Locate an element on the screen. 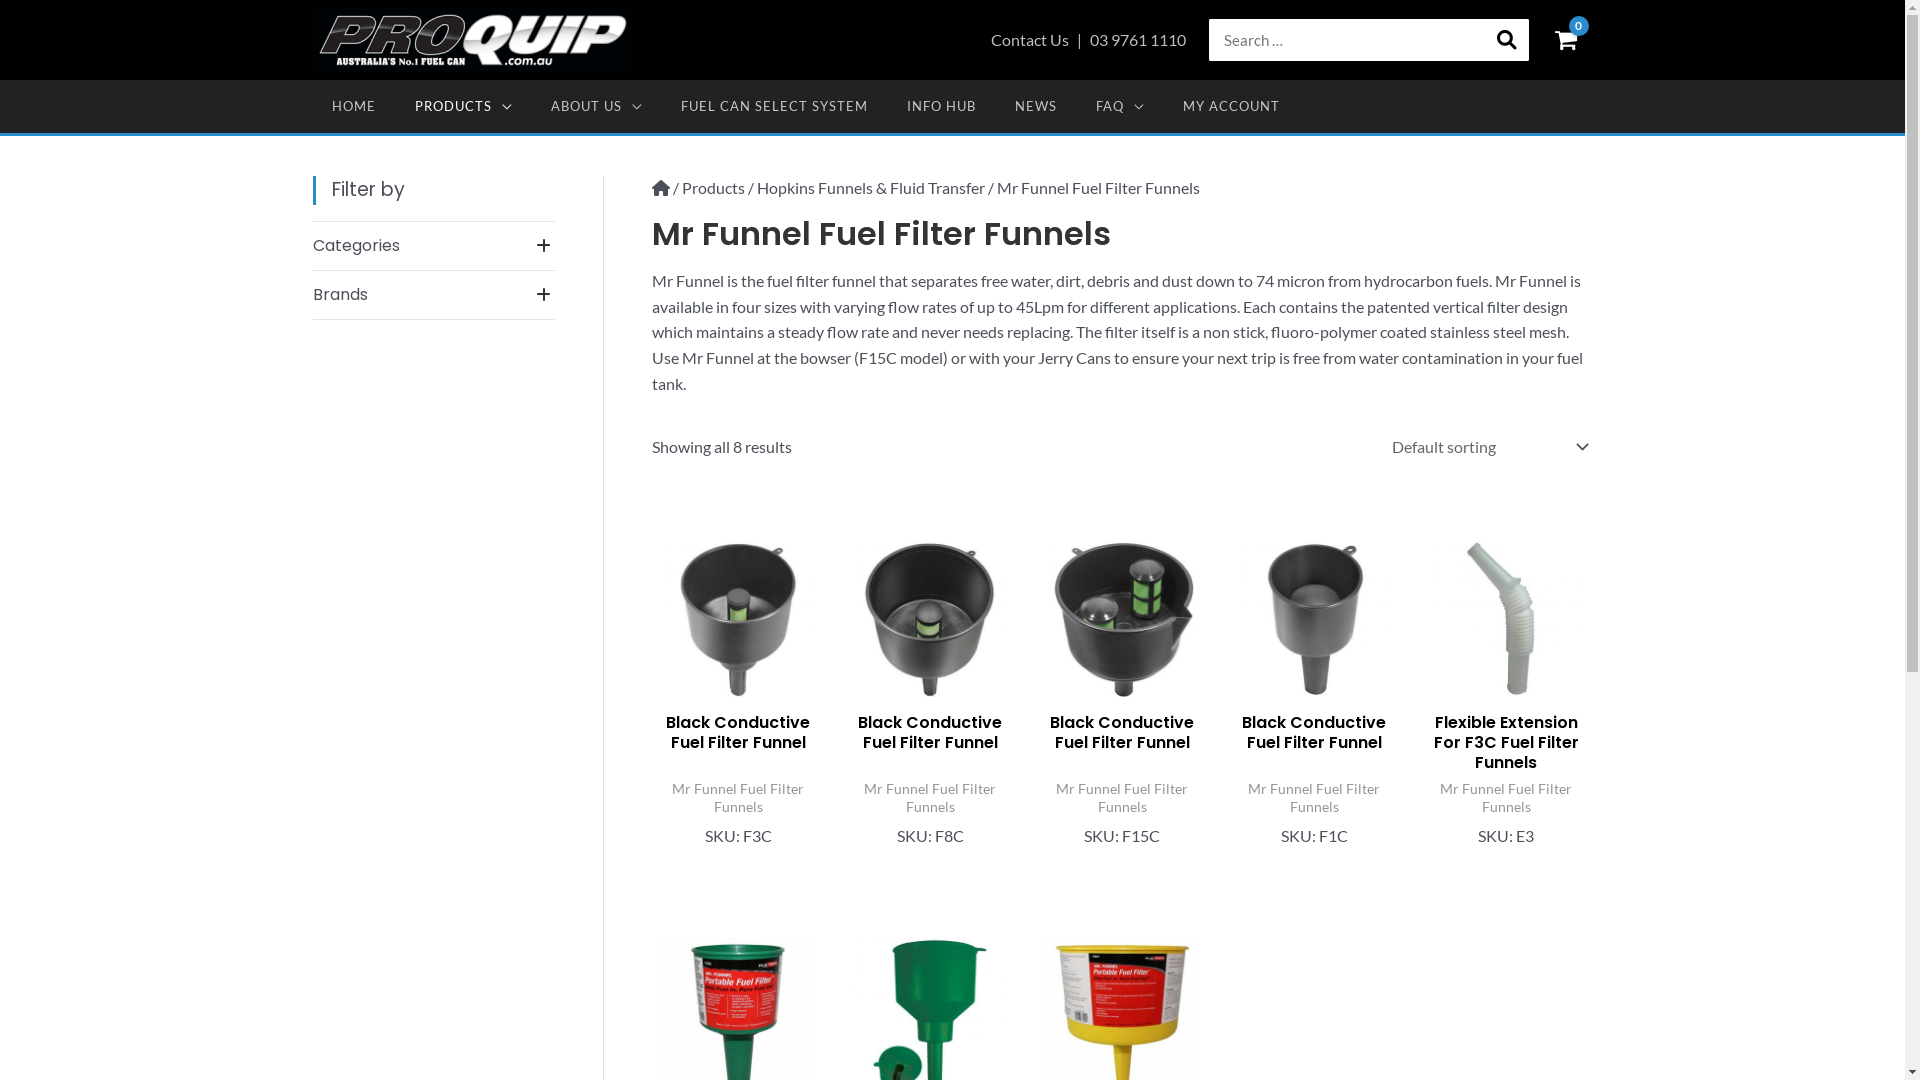 This screenshot has height=1080, width=1920. MY ACCOUNT is located at coordinates (1232, 106).